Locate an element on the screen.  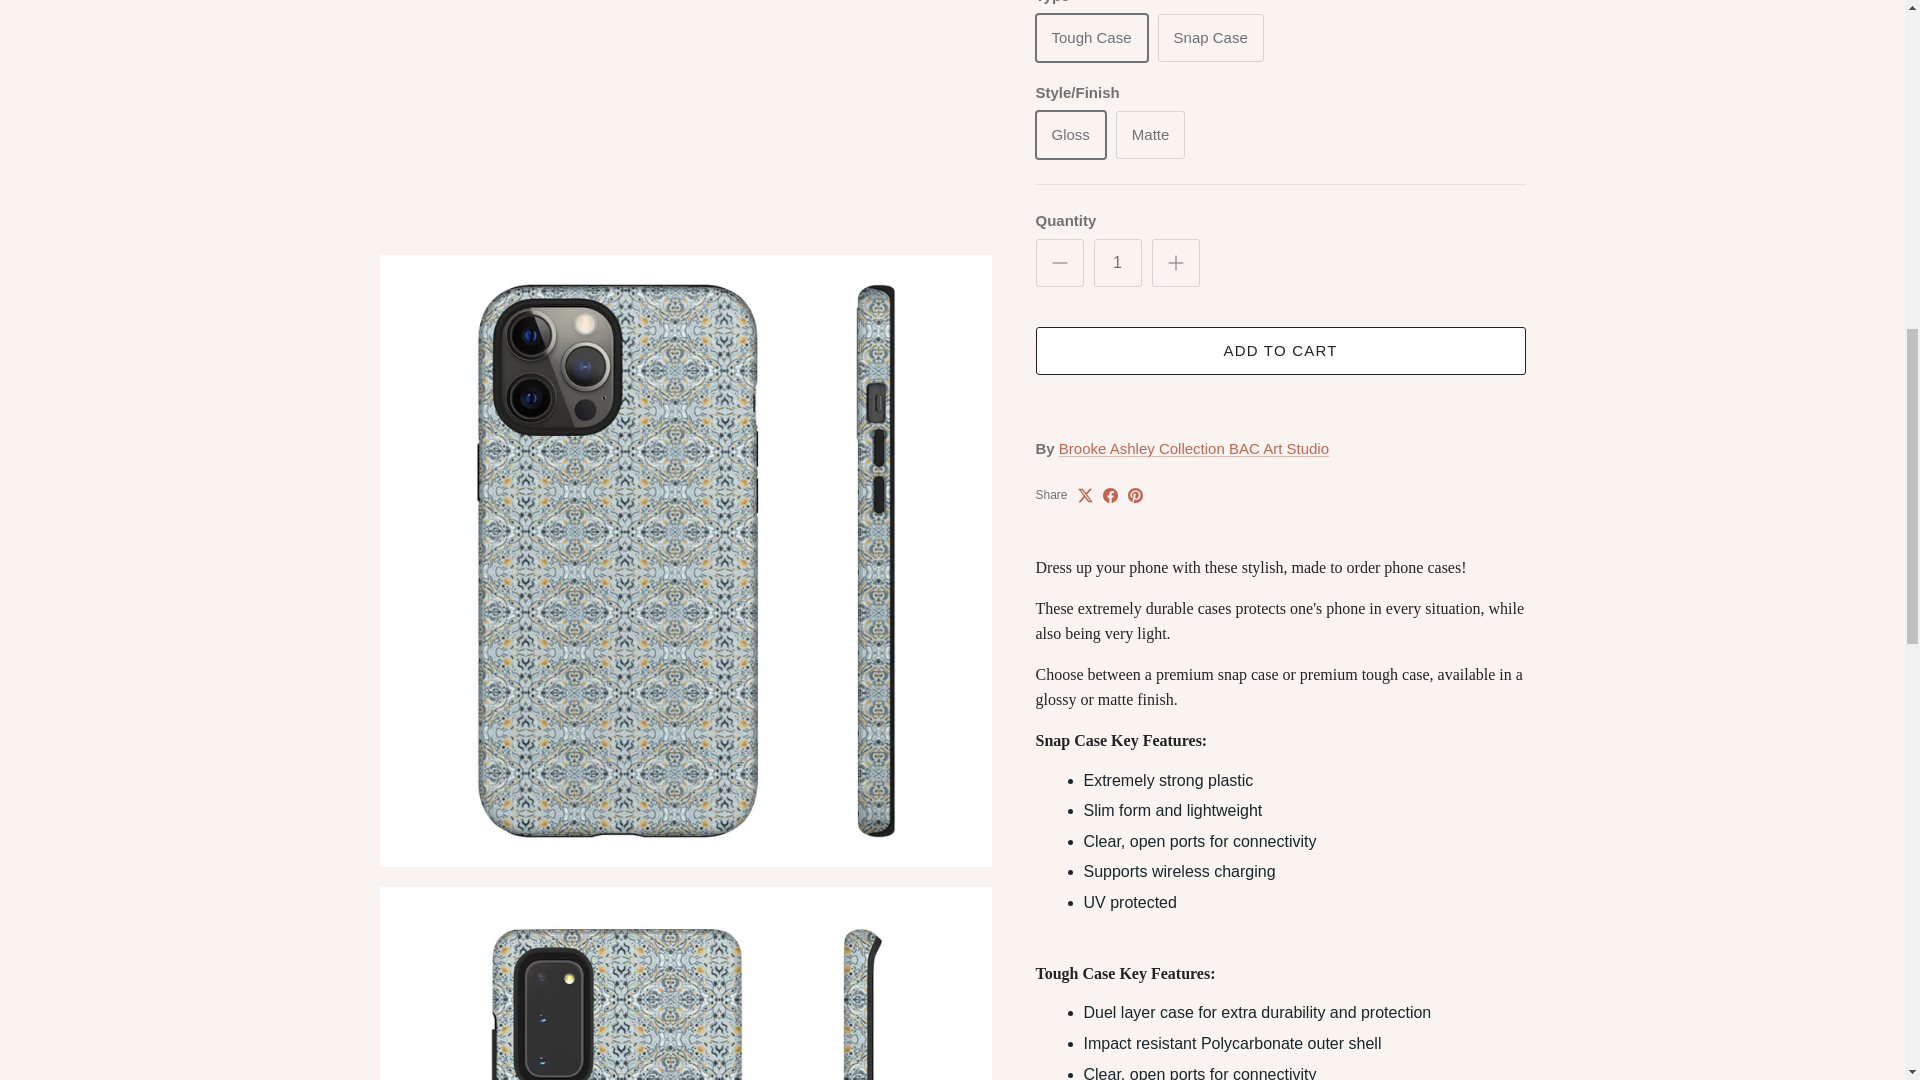
Share on Facebook is located at coordinates (1110, 445).